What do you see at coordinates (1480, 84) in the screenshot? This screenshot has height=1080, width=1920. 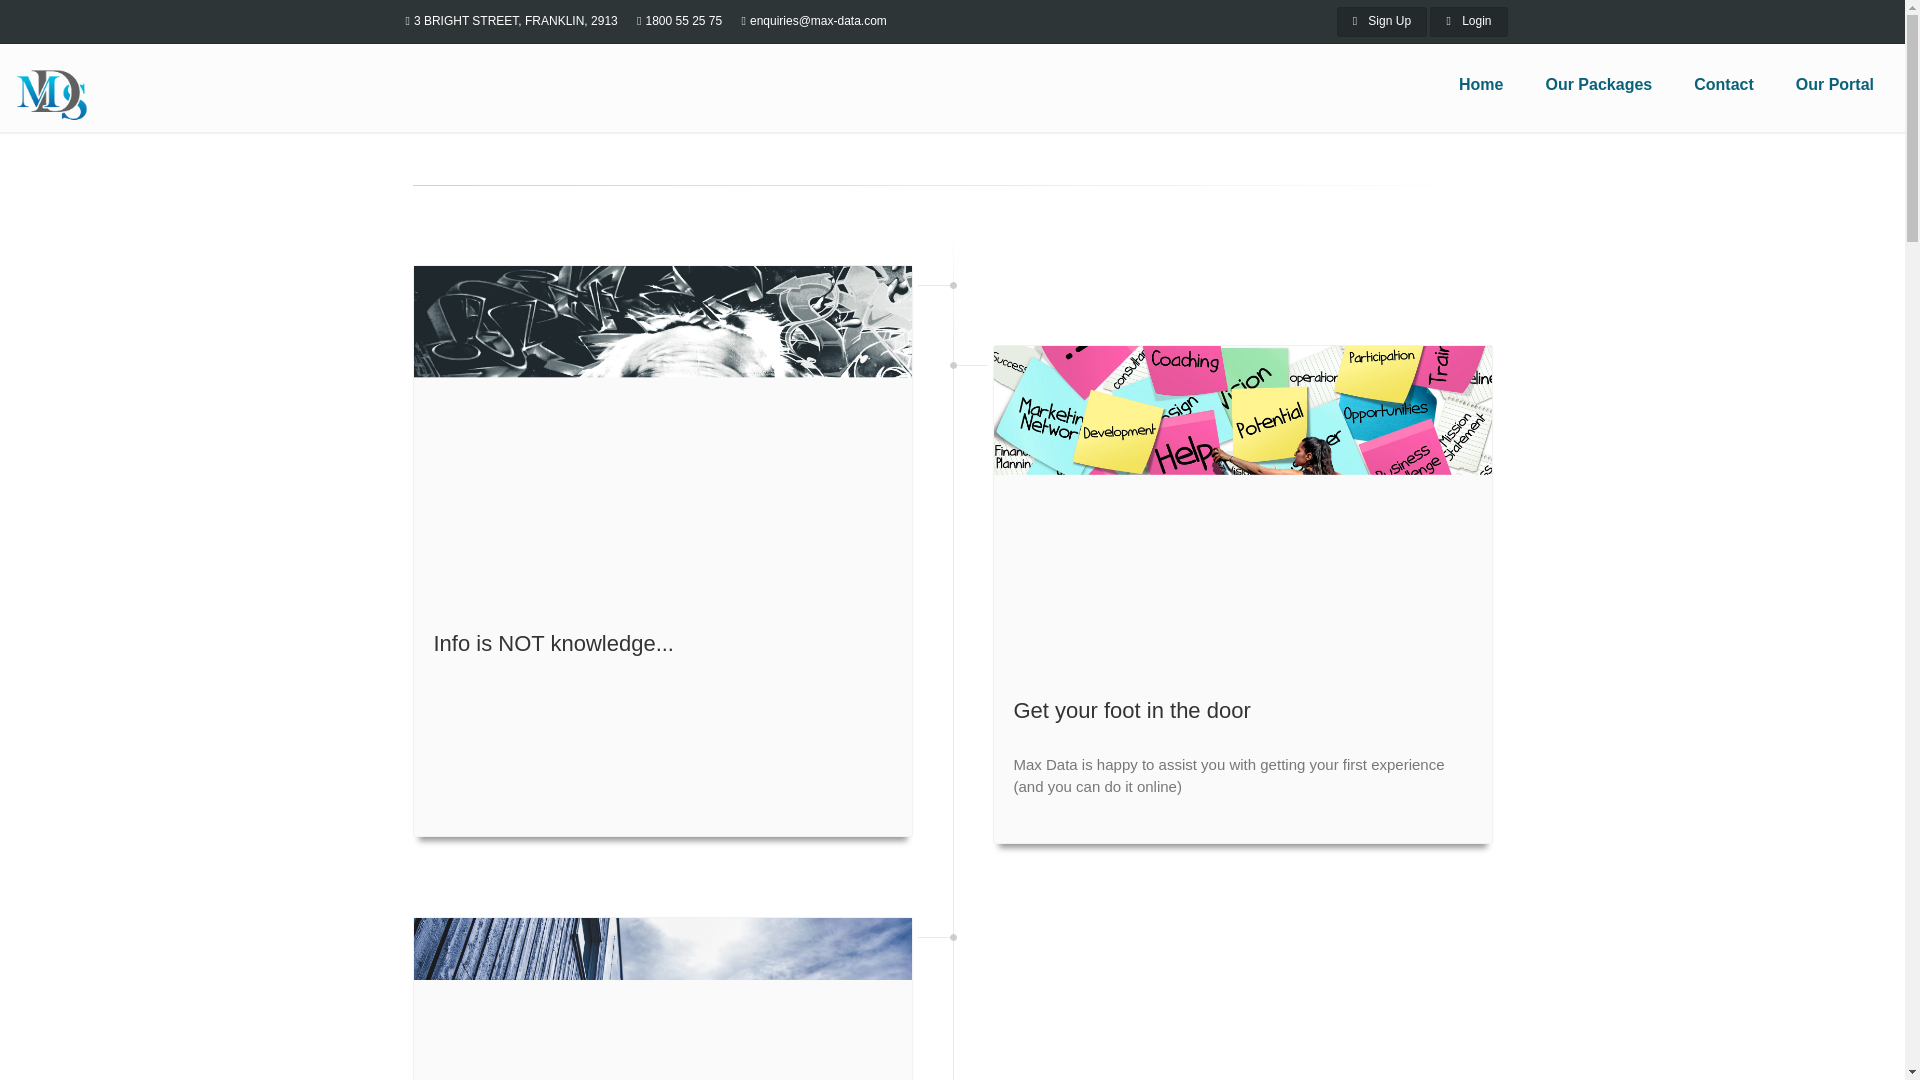 I see `Home` at bounding box center [1480, 84].